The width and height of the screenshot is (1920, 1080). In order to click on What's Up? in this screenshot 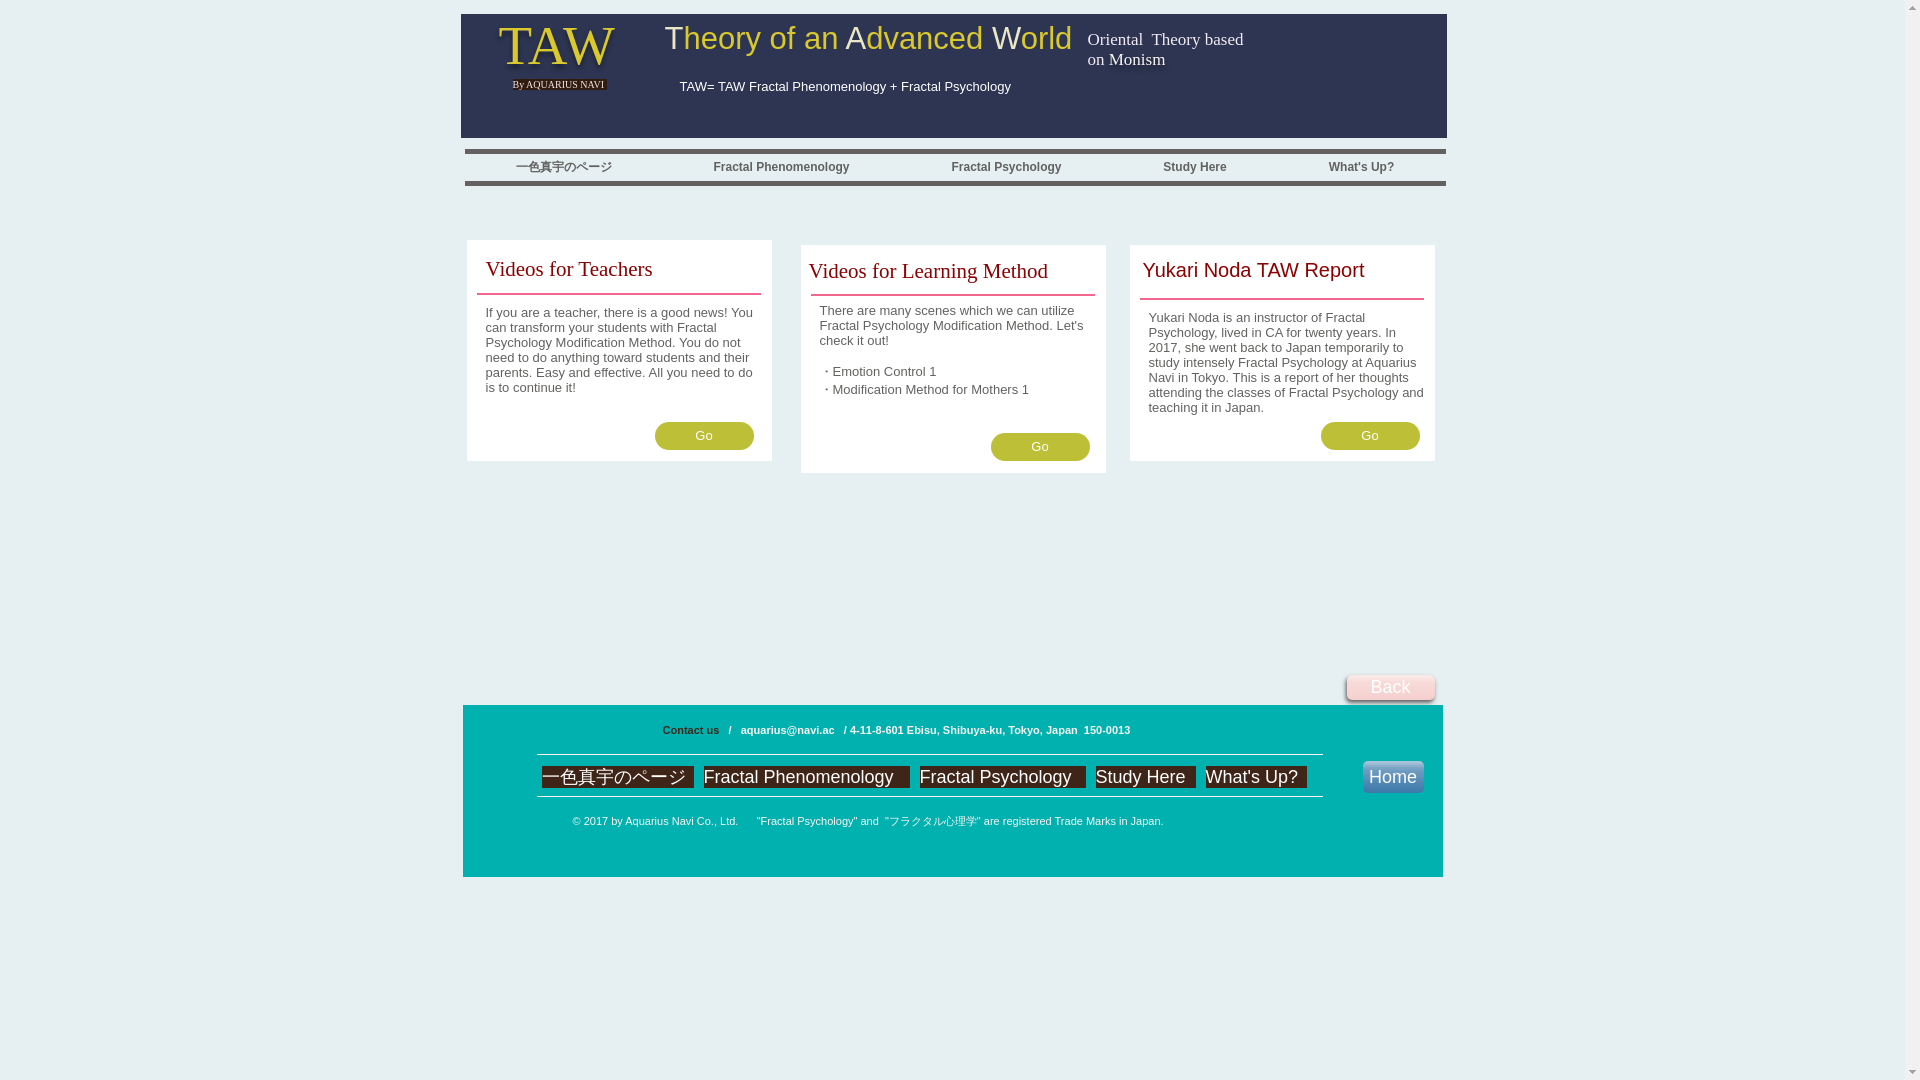, I will do `click(1256, 776)`.